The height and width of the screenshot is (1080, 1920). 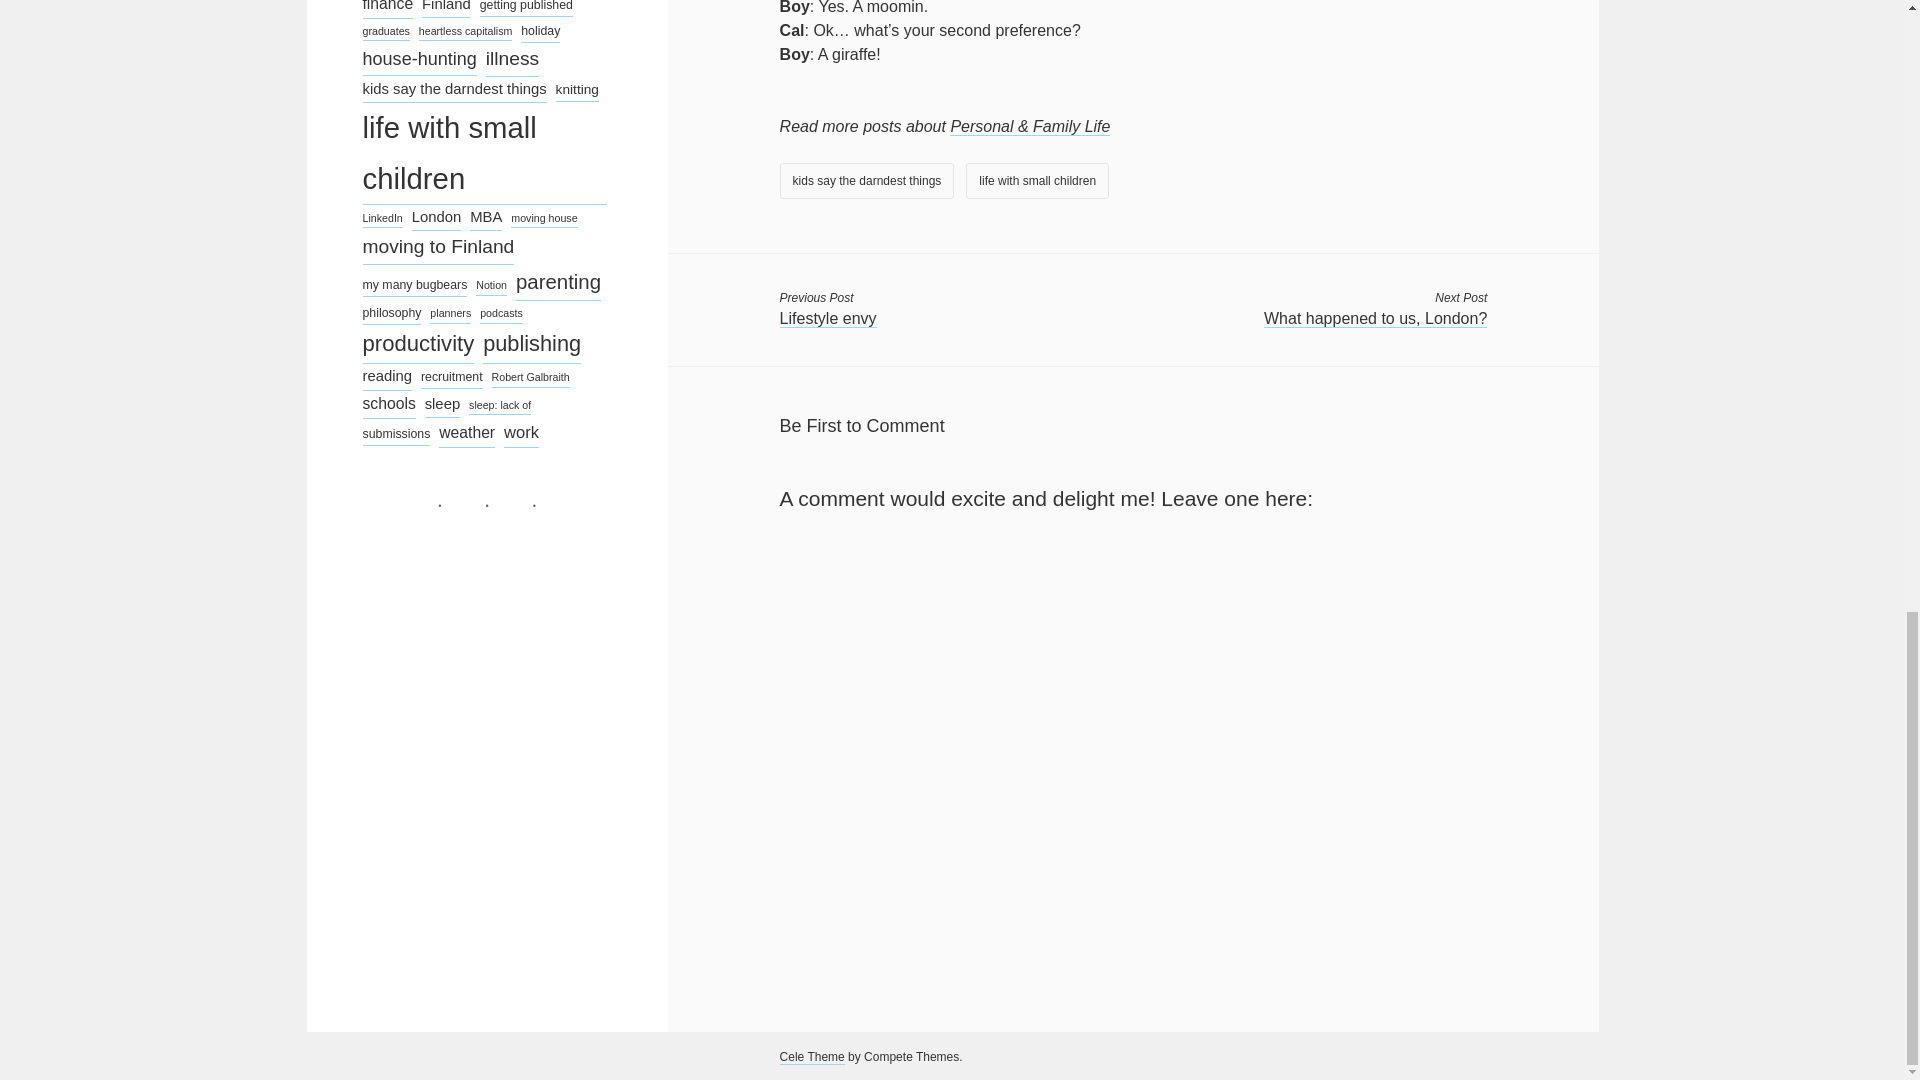 I want to click on LinkedIn, so click(x=382, y=218).